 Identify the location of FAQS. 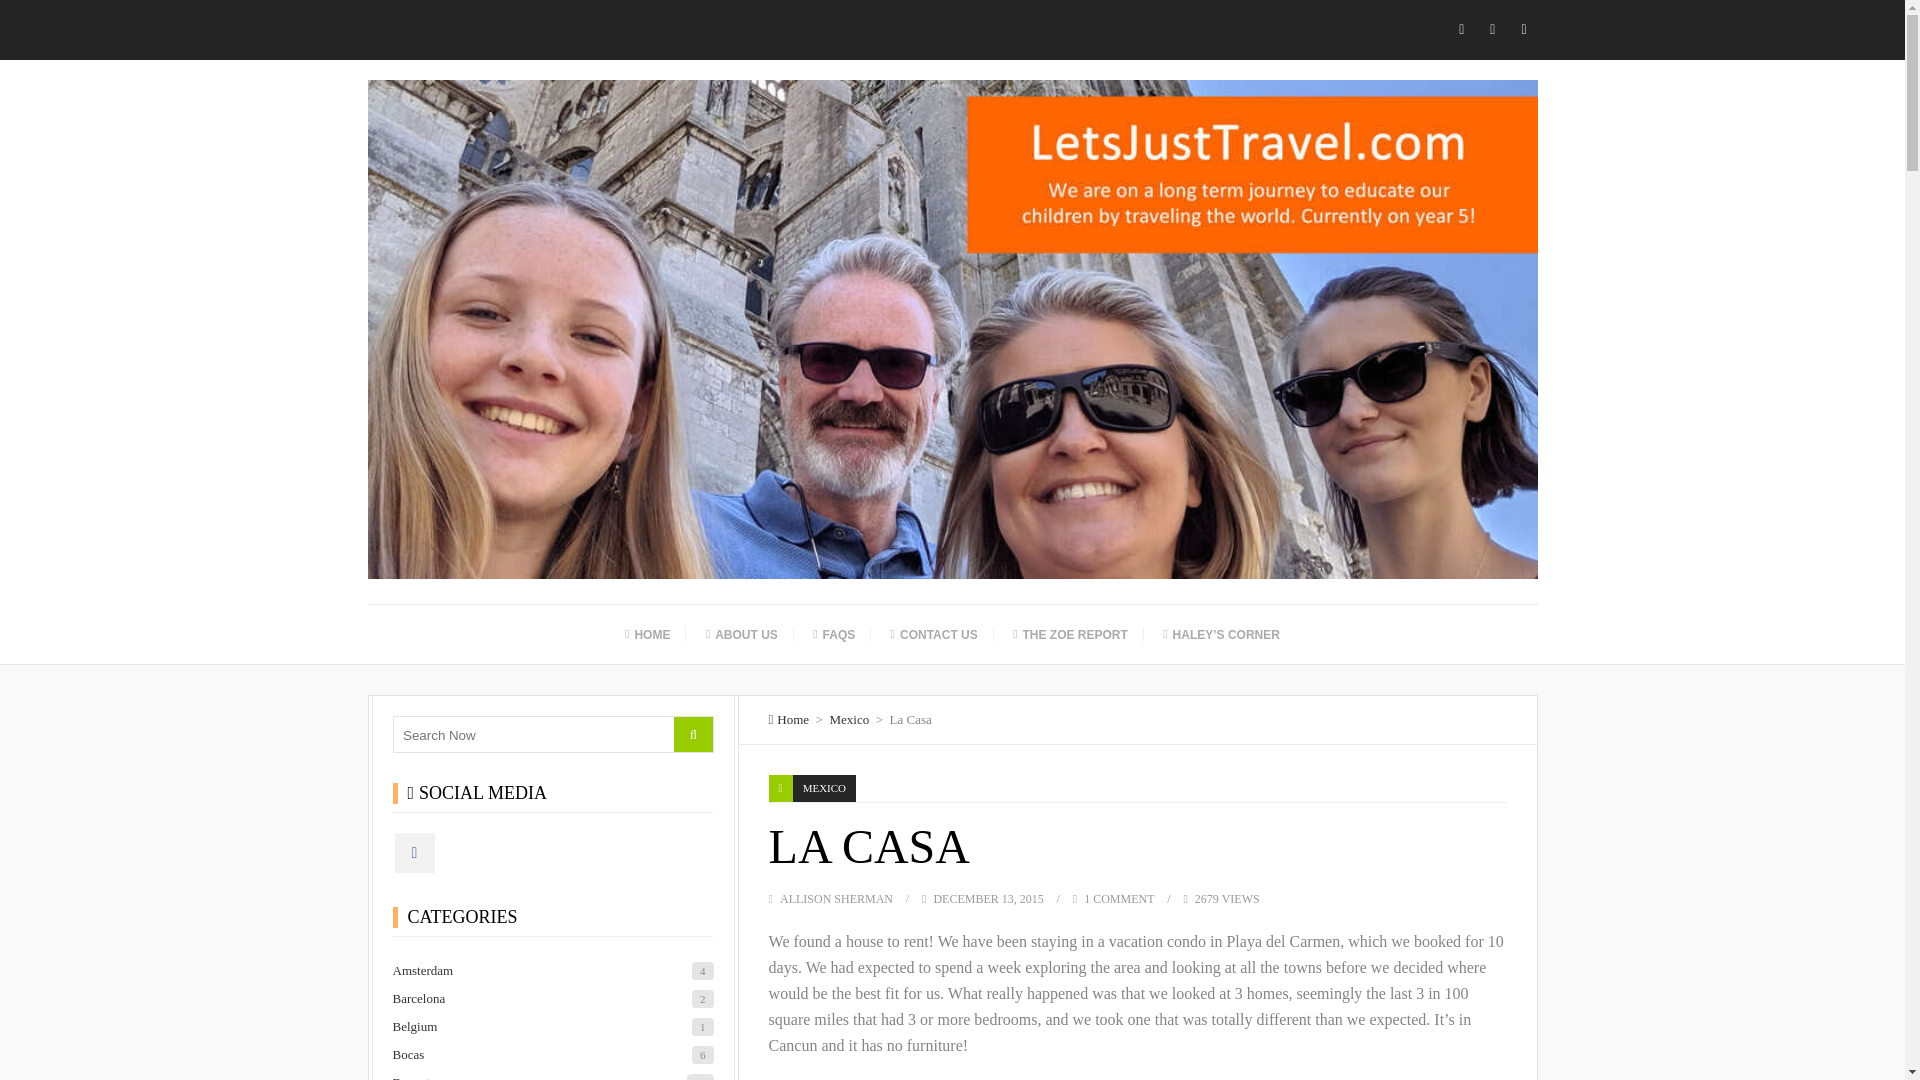
(834, 634).